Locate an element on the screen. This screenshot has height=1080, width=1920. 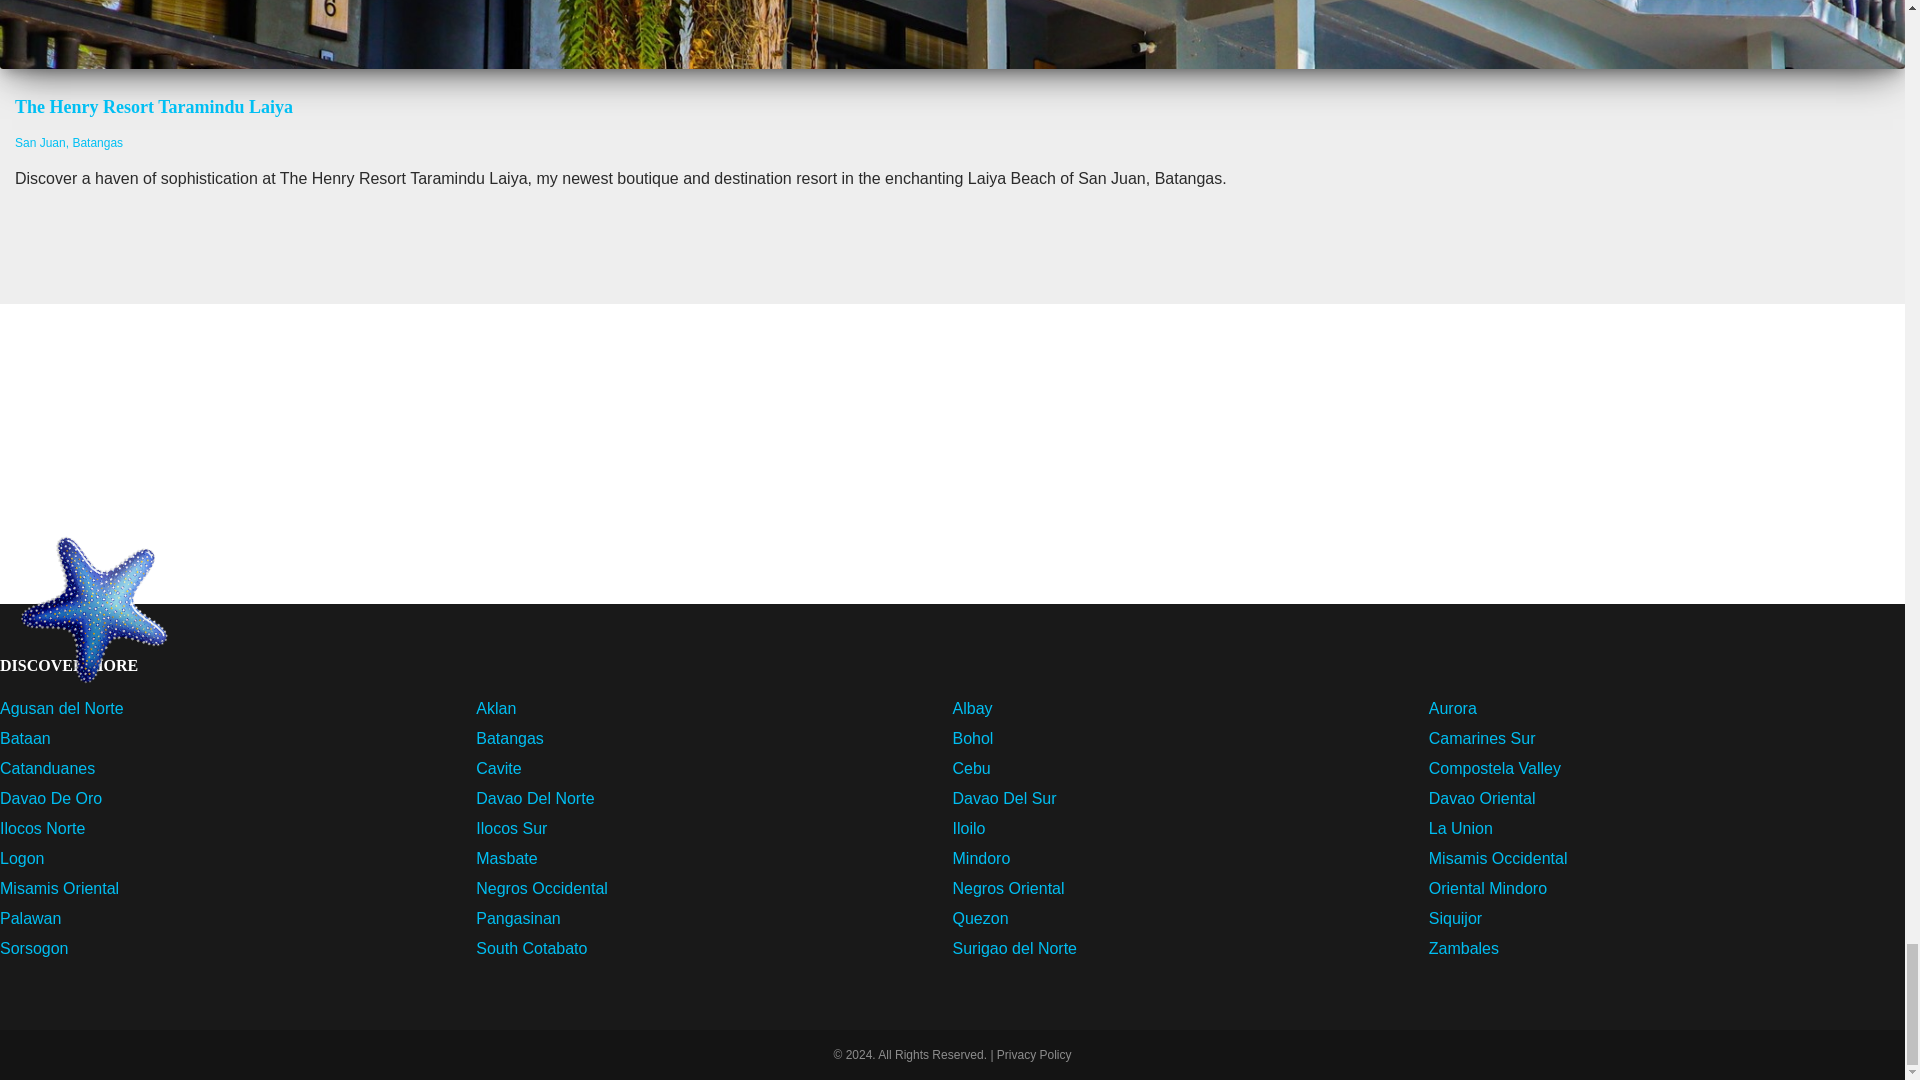
Ilocos Sur is located at coordinates (512, 828).